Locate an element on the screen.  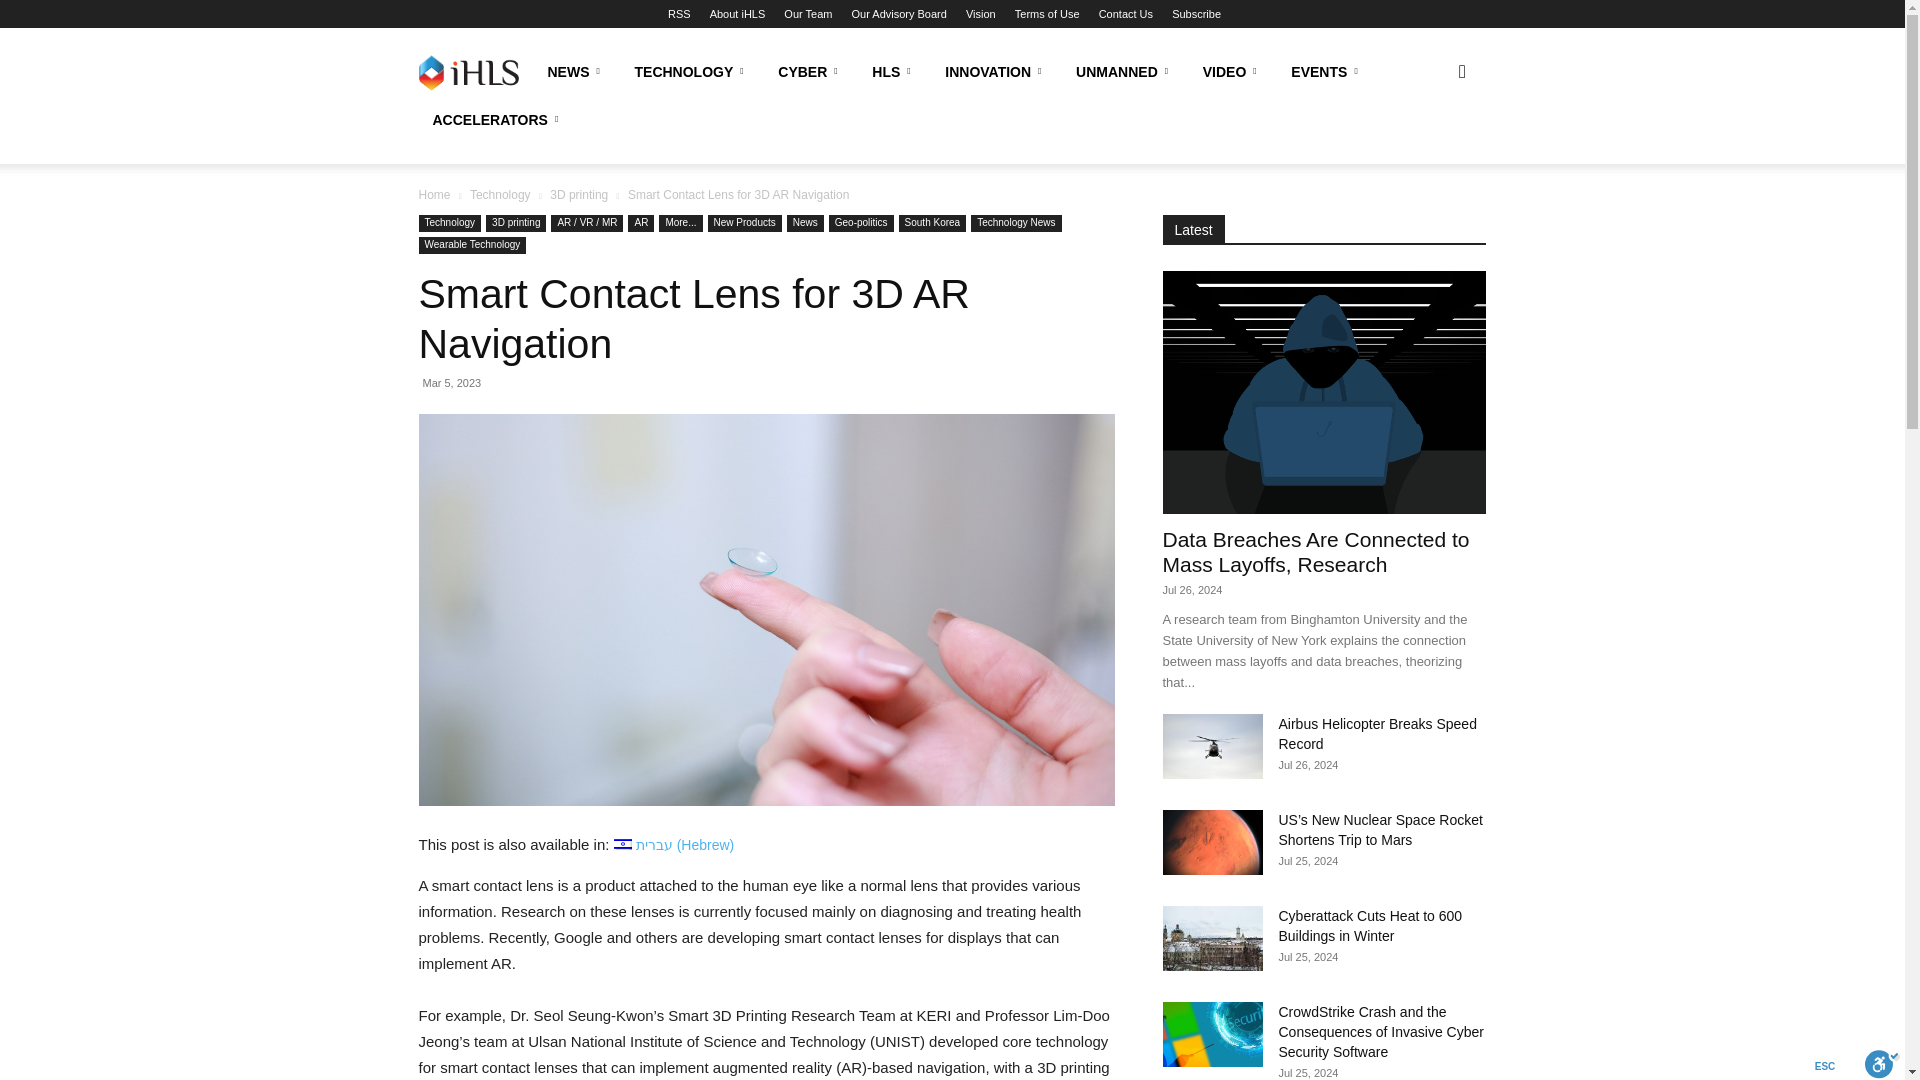
View all posts in 3D printing is located at coordinates (578, 194).